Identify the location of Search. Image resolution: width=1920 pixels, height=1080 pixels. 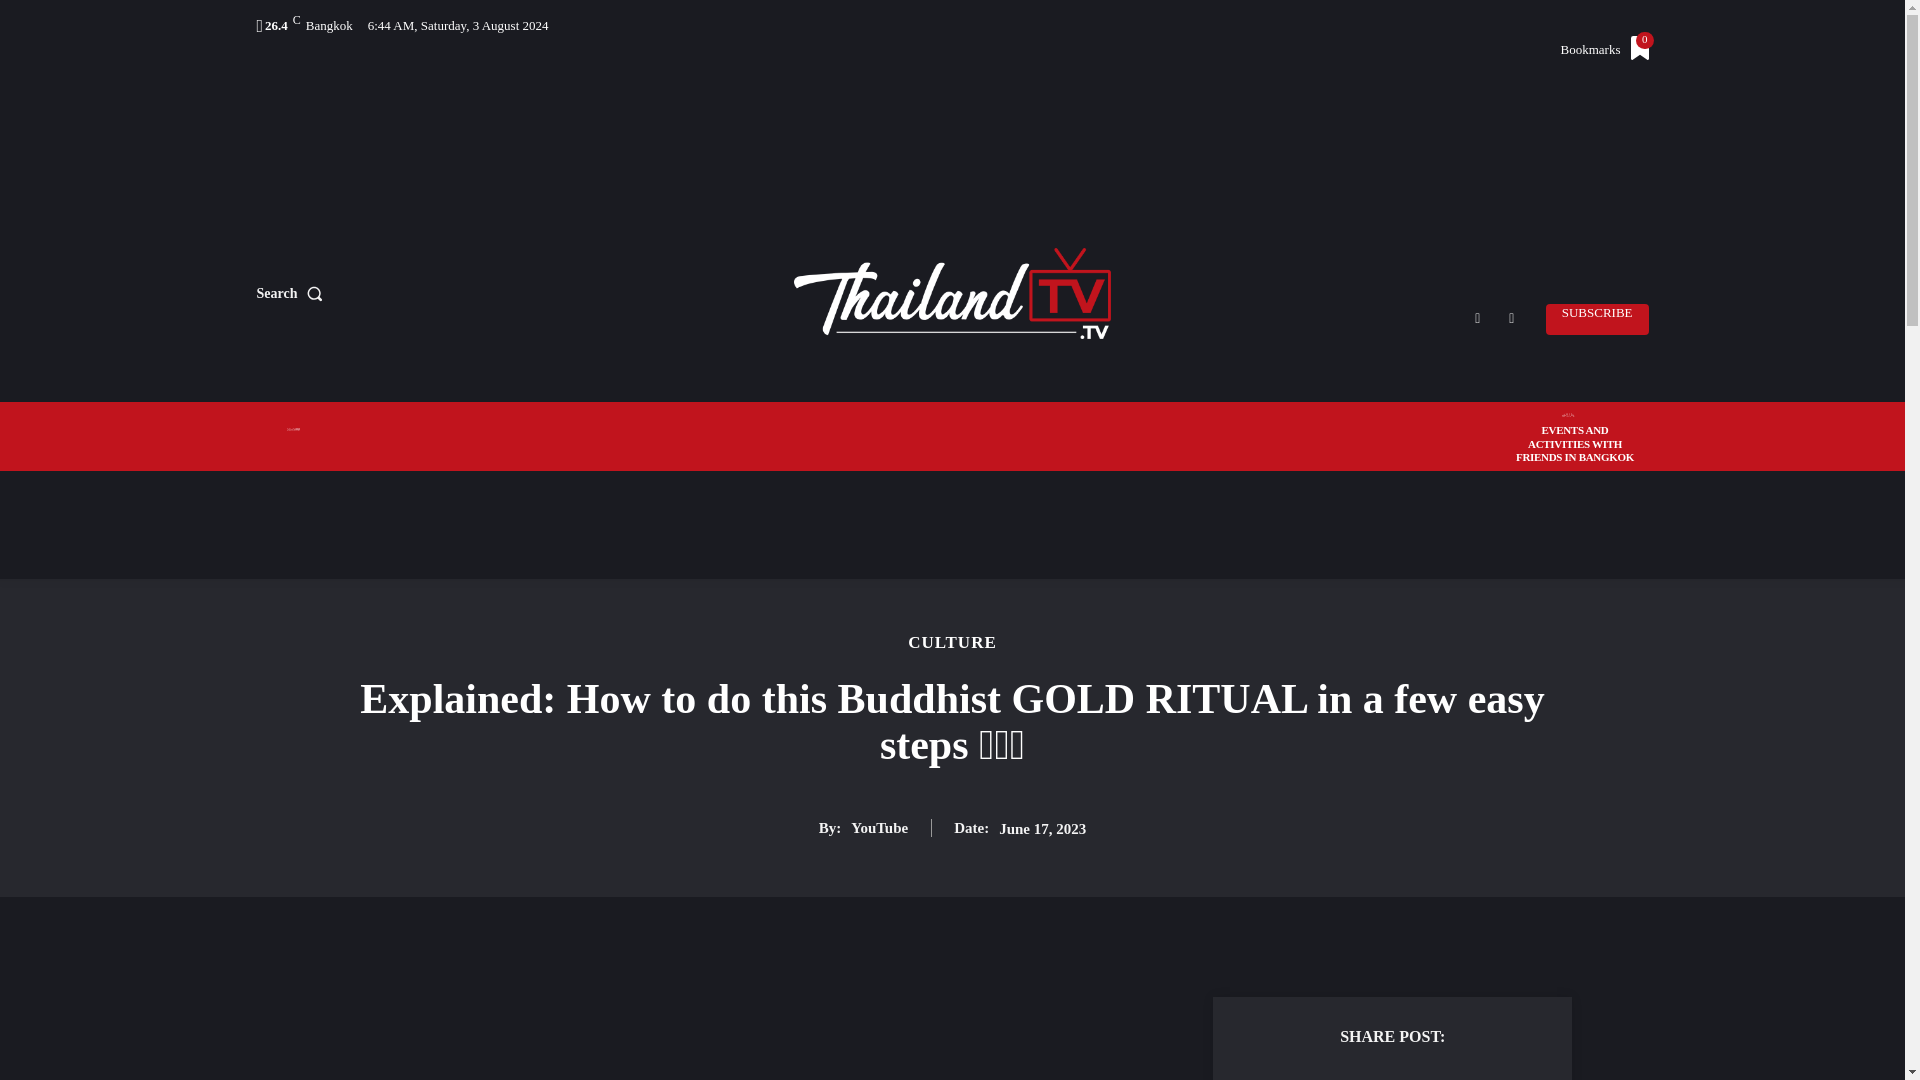
(1604, 50).